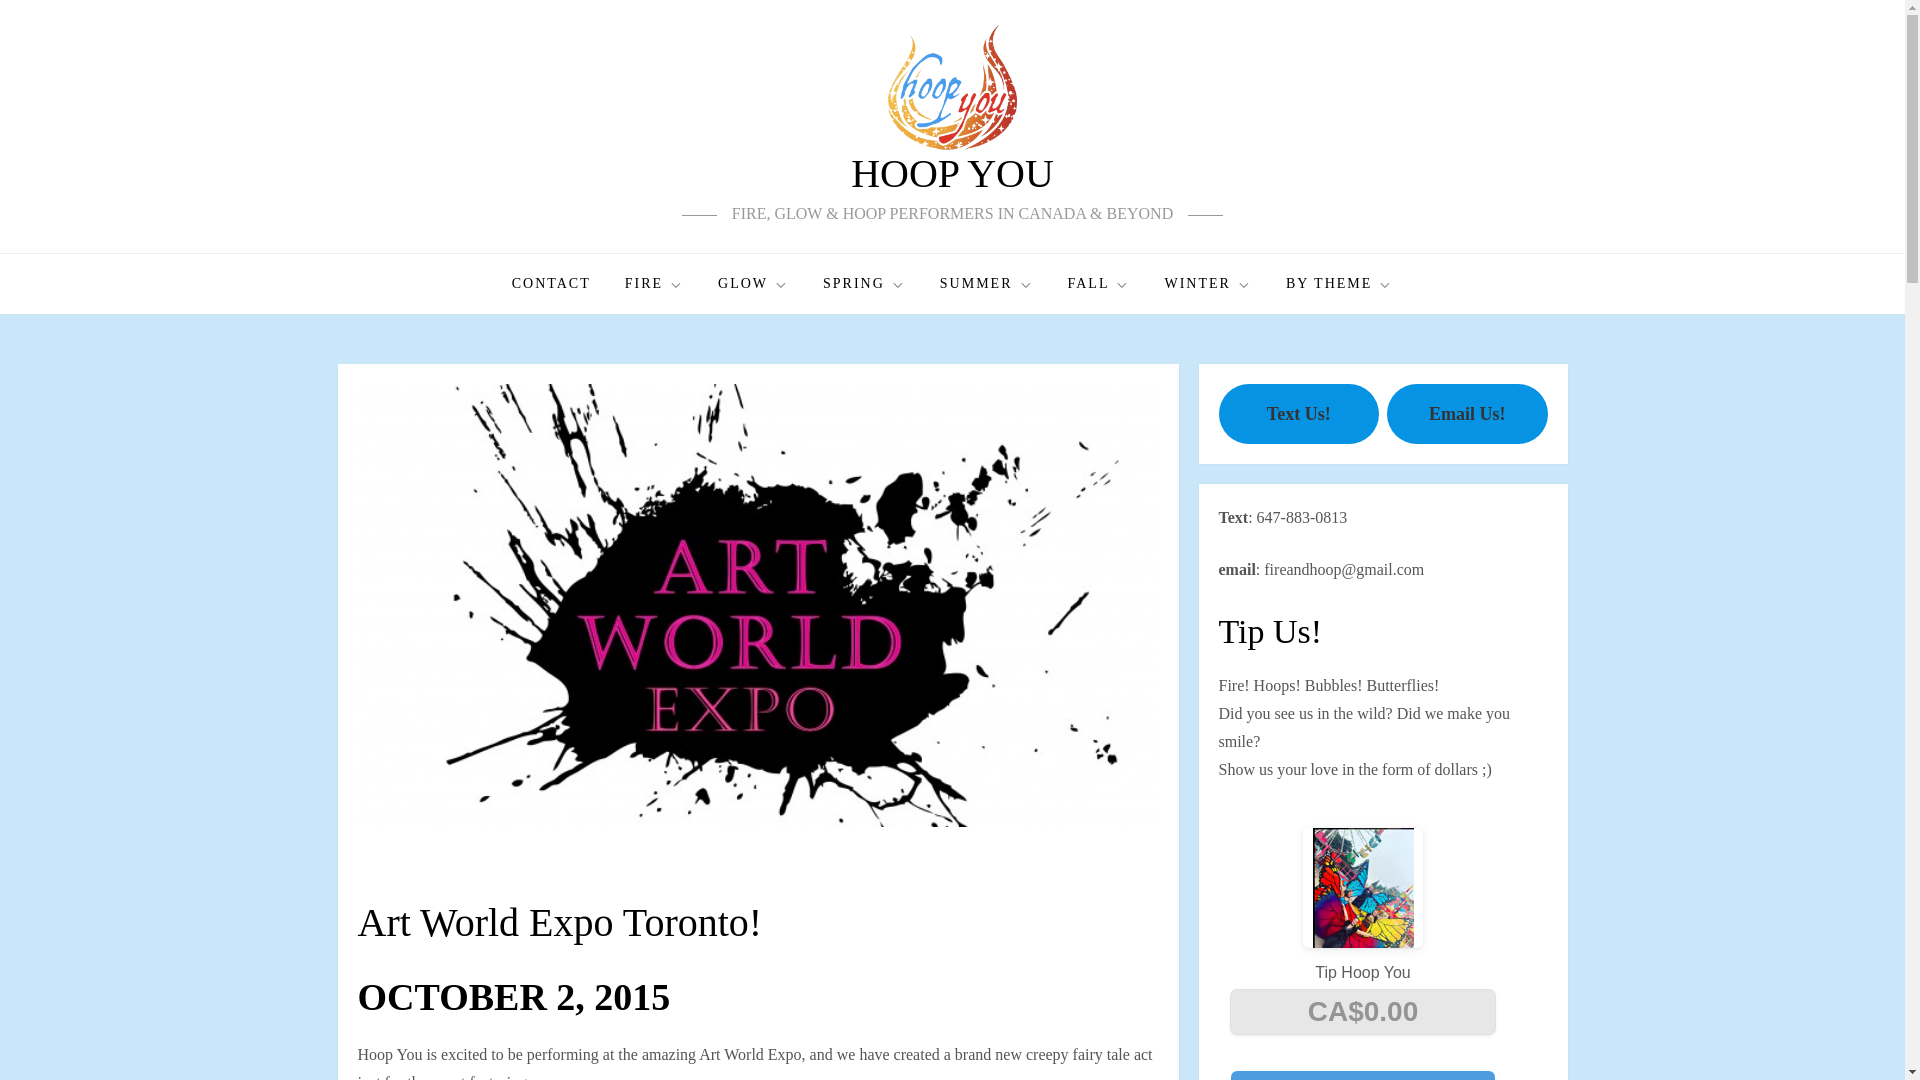 This screenshot has width=1920, height=1080. I want to click on CONTACT, so click(552, 284).